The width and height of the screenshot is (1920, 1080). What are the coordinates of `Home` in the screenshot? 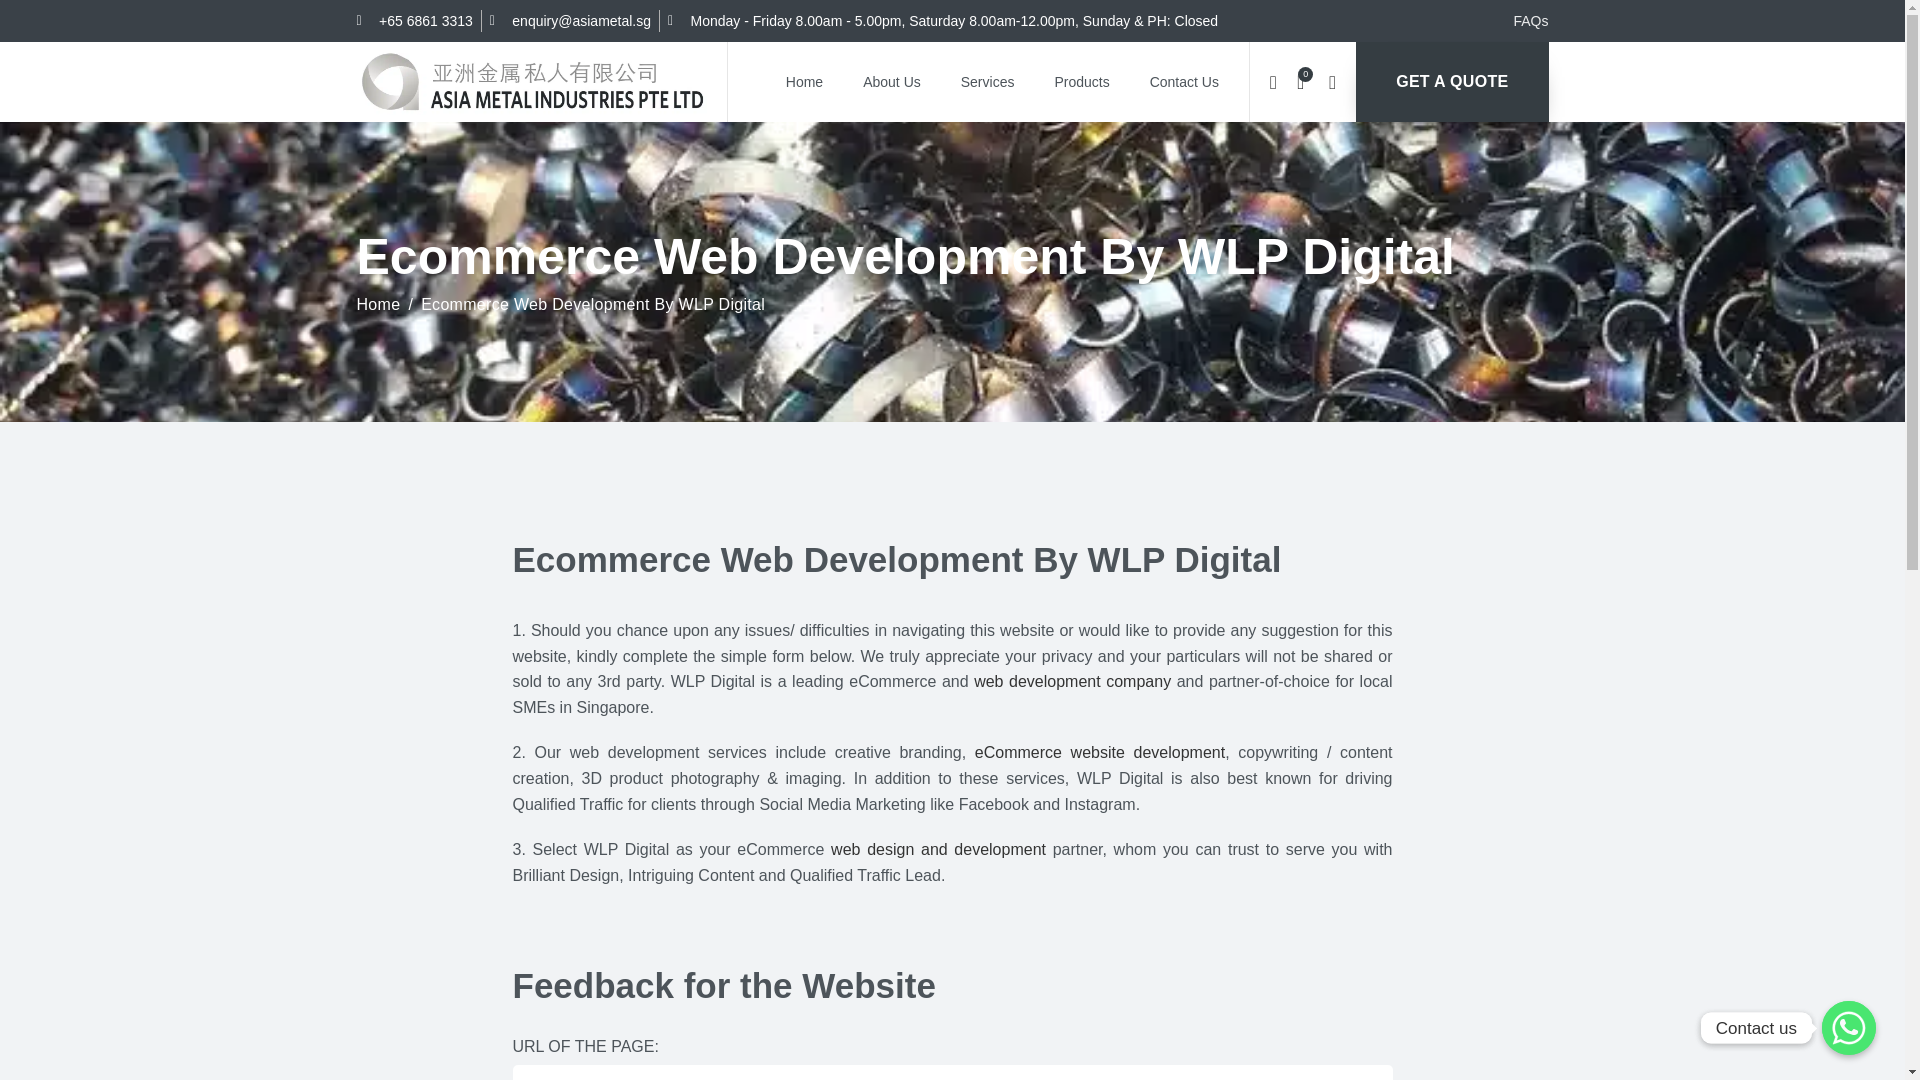 It's located at (388, 304).